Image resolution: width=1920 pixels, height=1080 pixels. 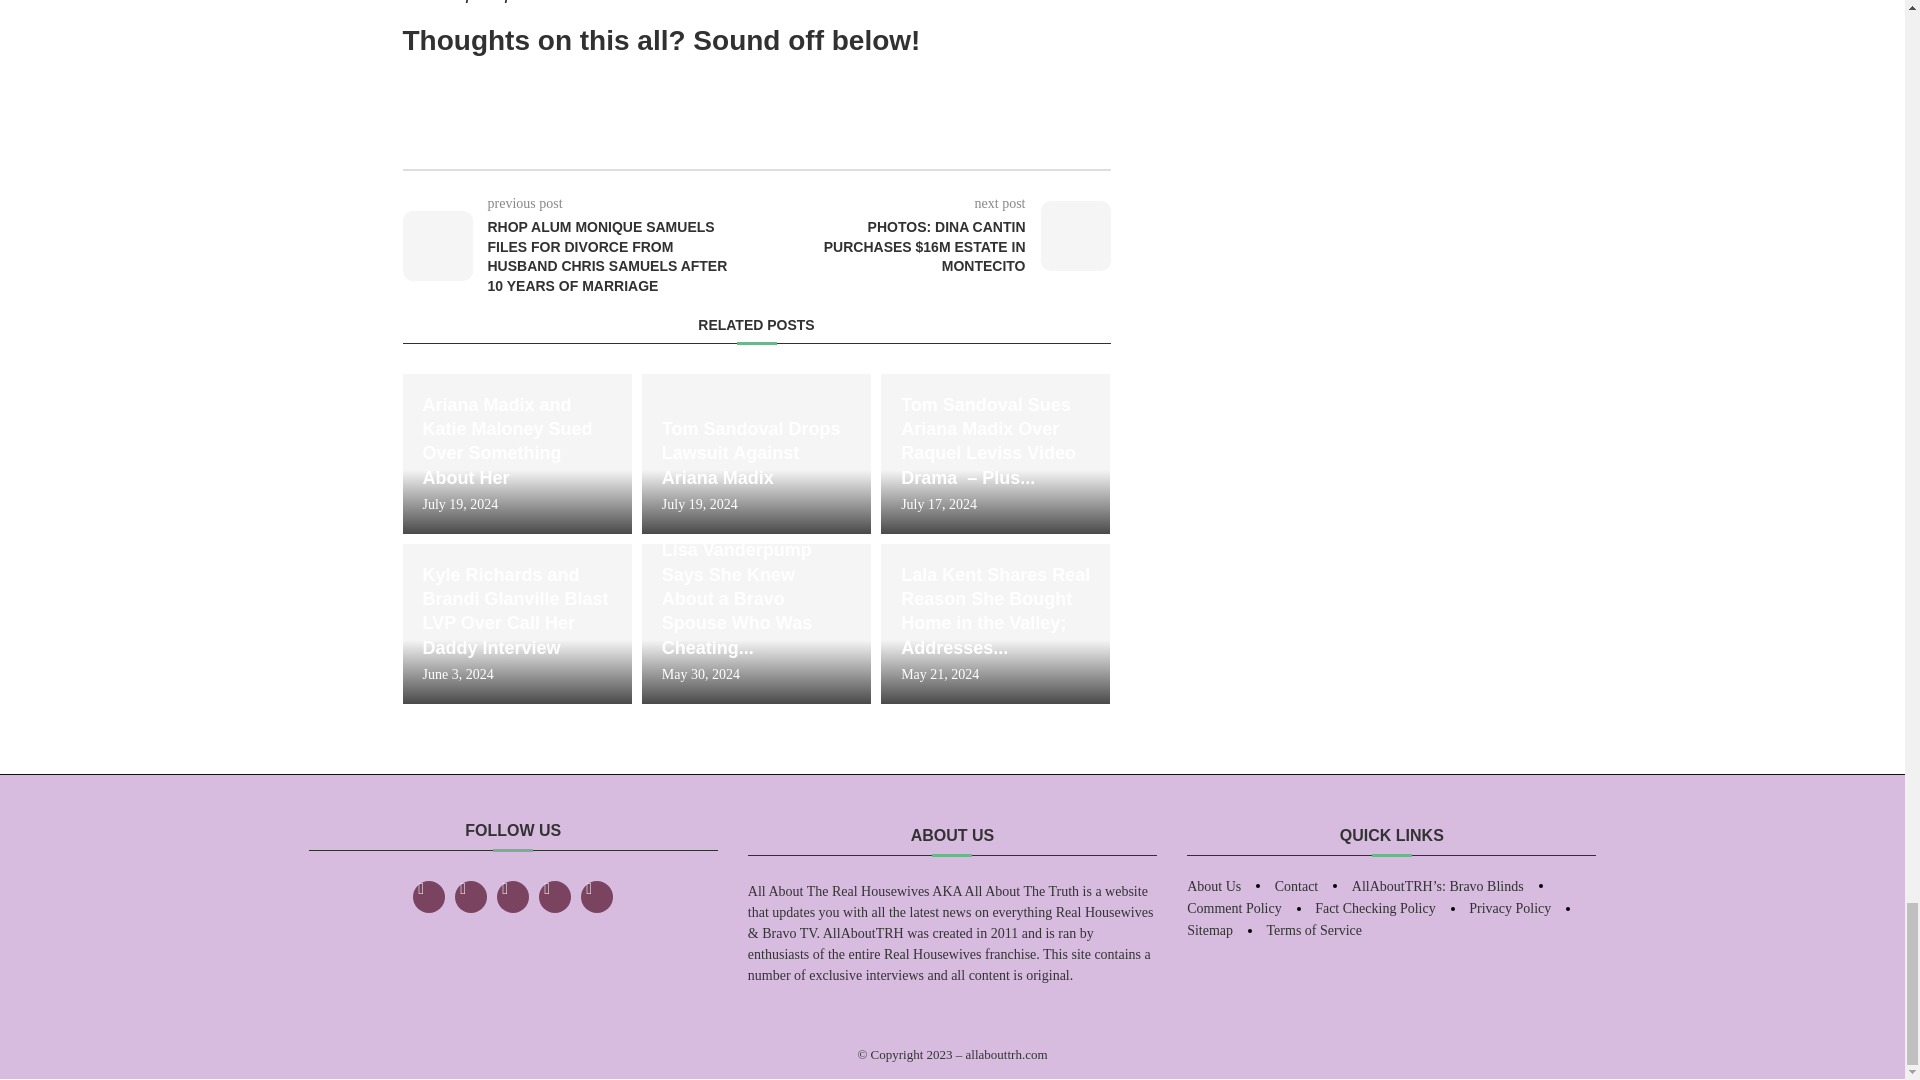 I want to click on Ariana Madix and Katie Maloney Sued Over Something About Her, so click(x=516, y=442).